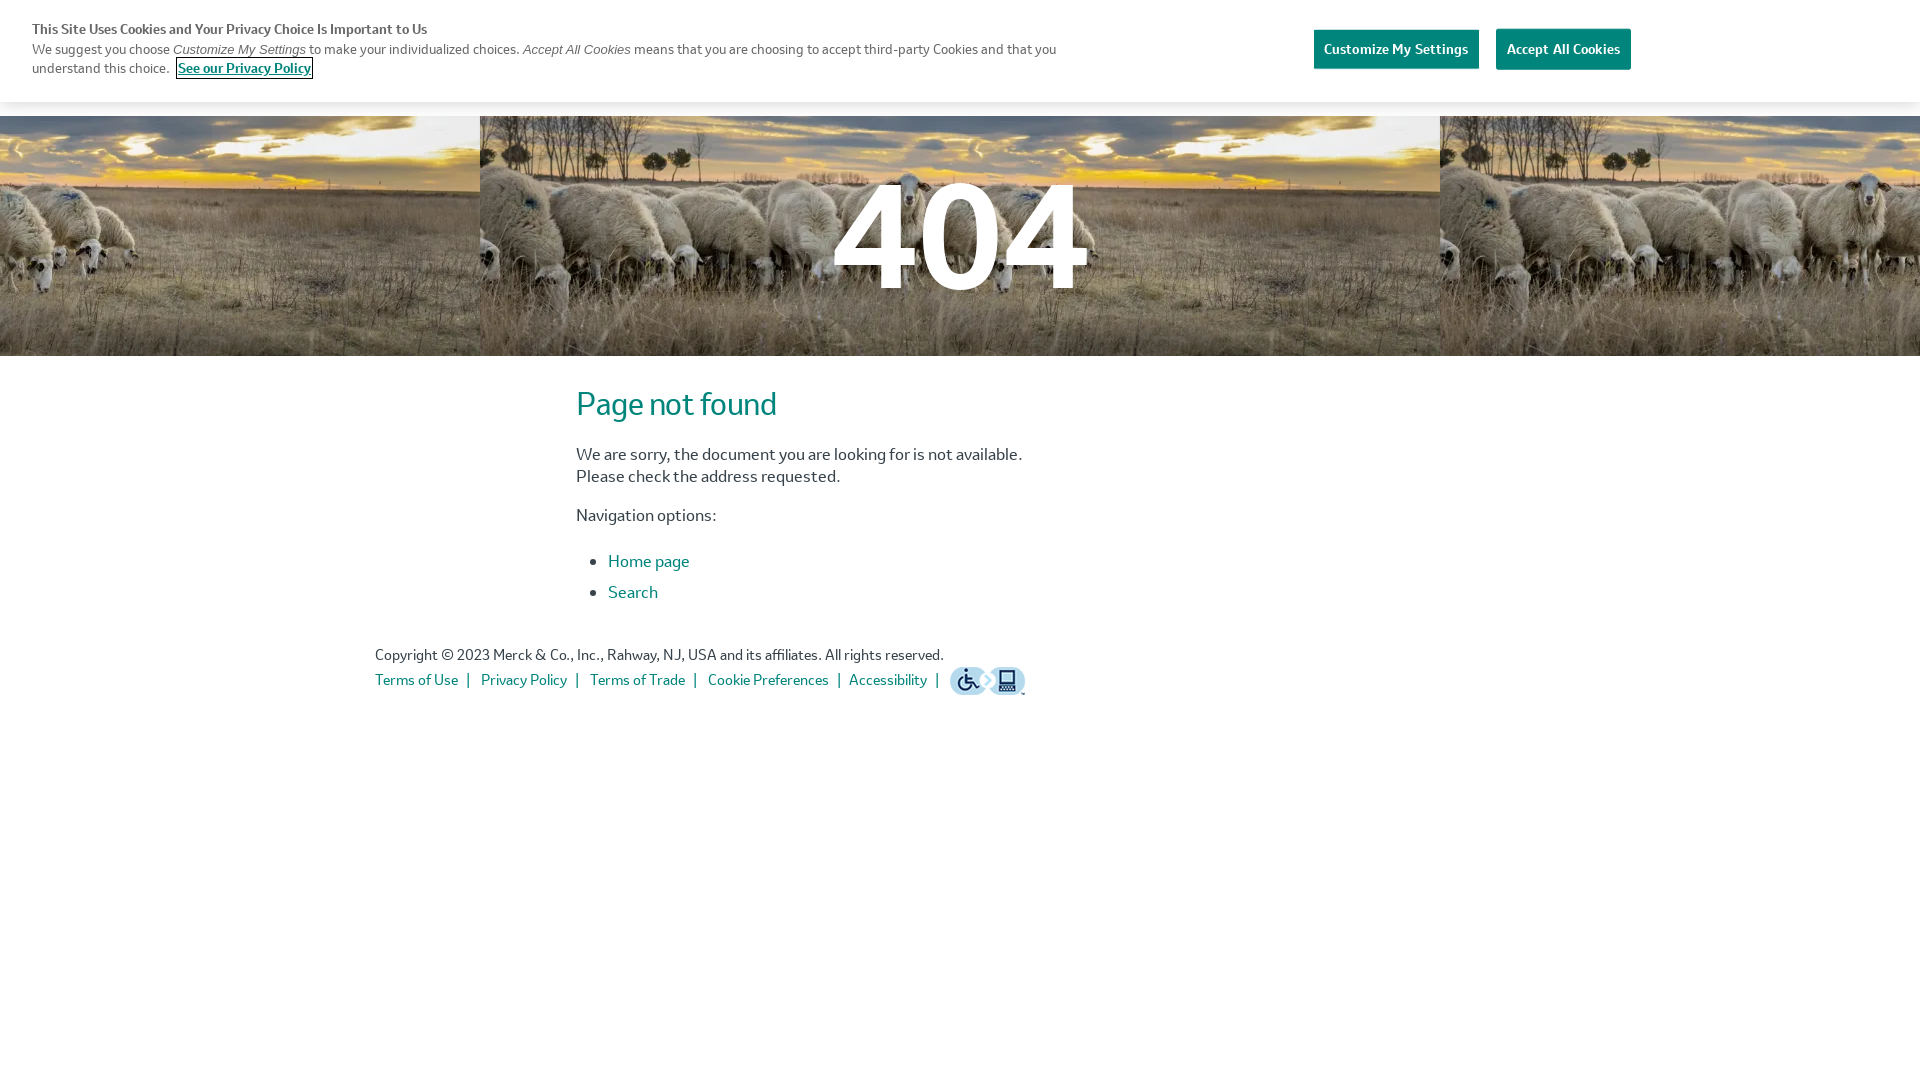  I want to click on Accept All Cookies, so click(1564, 49).